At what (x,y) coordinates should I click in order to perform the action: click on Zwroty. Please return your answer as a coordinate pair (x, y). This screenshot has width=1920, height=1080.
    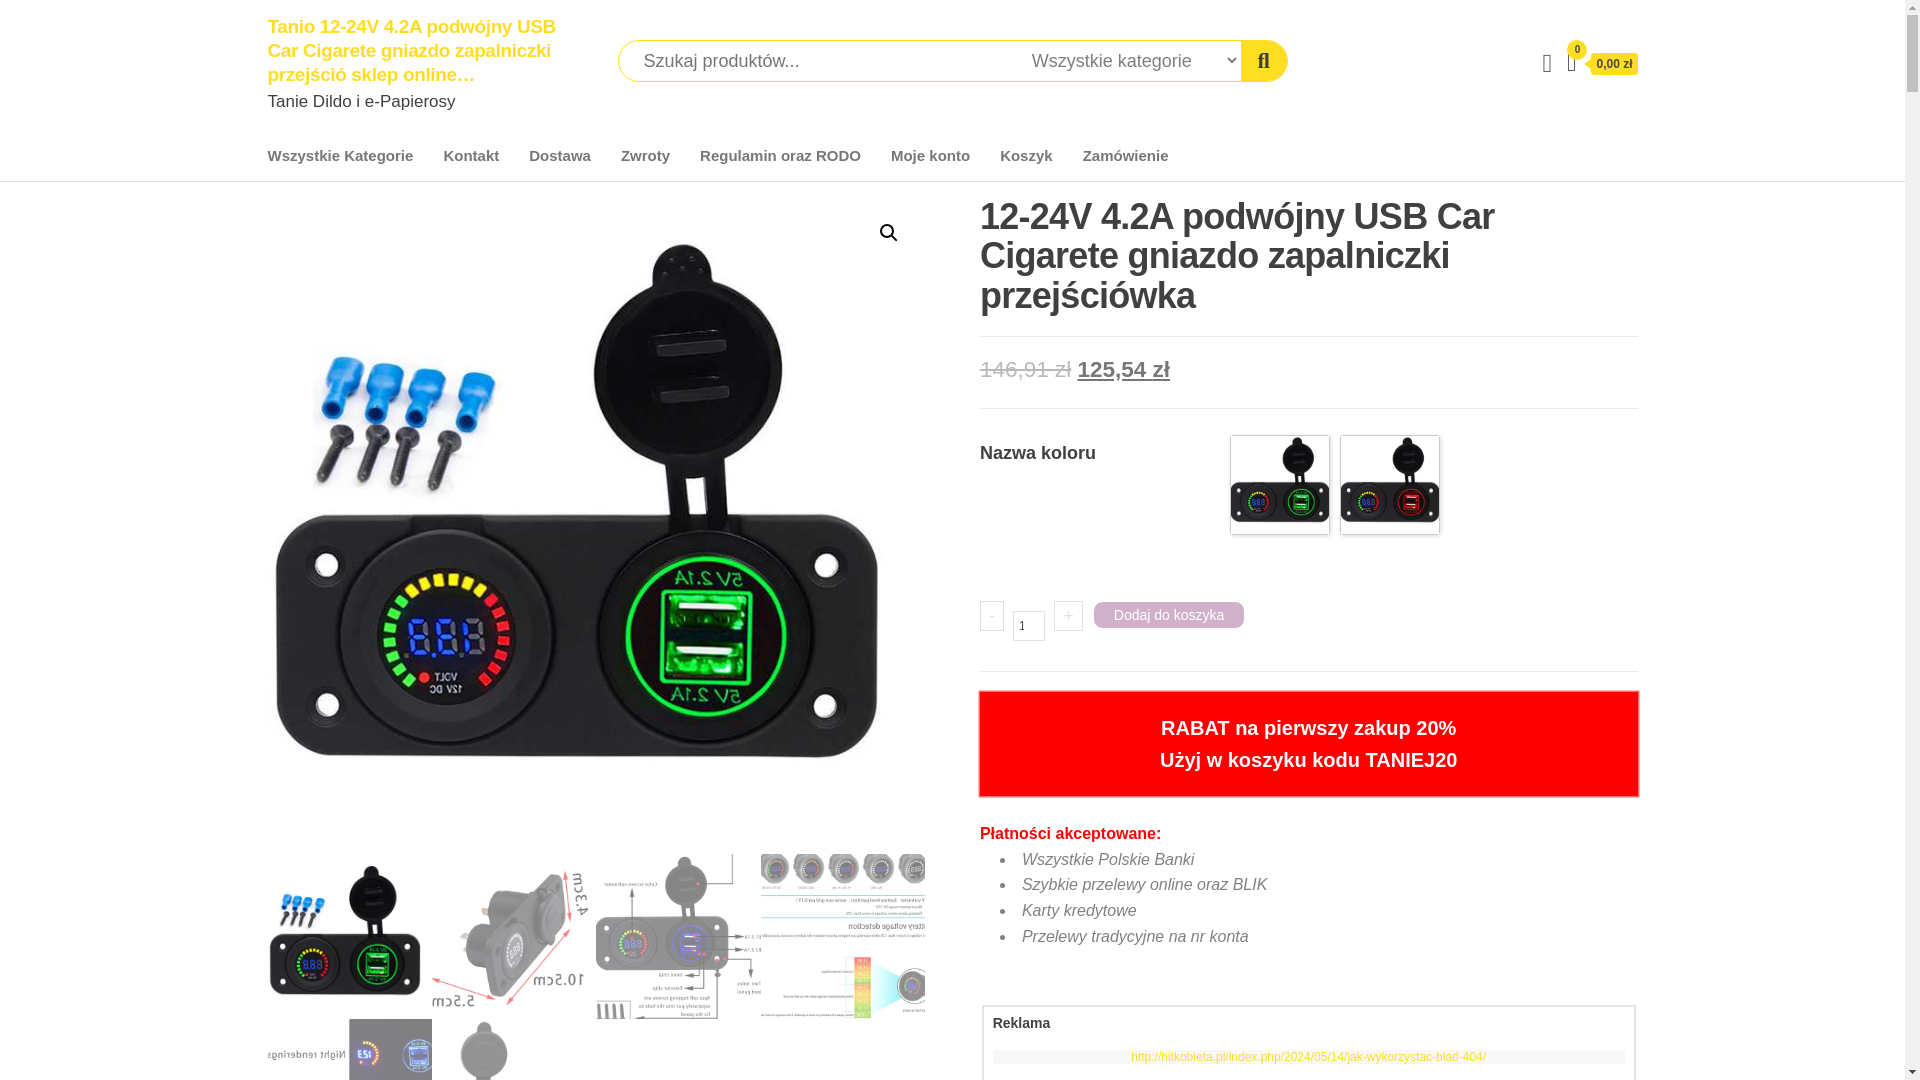
    Looking at the image, I should click on (646, 156).